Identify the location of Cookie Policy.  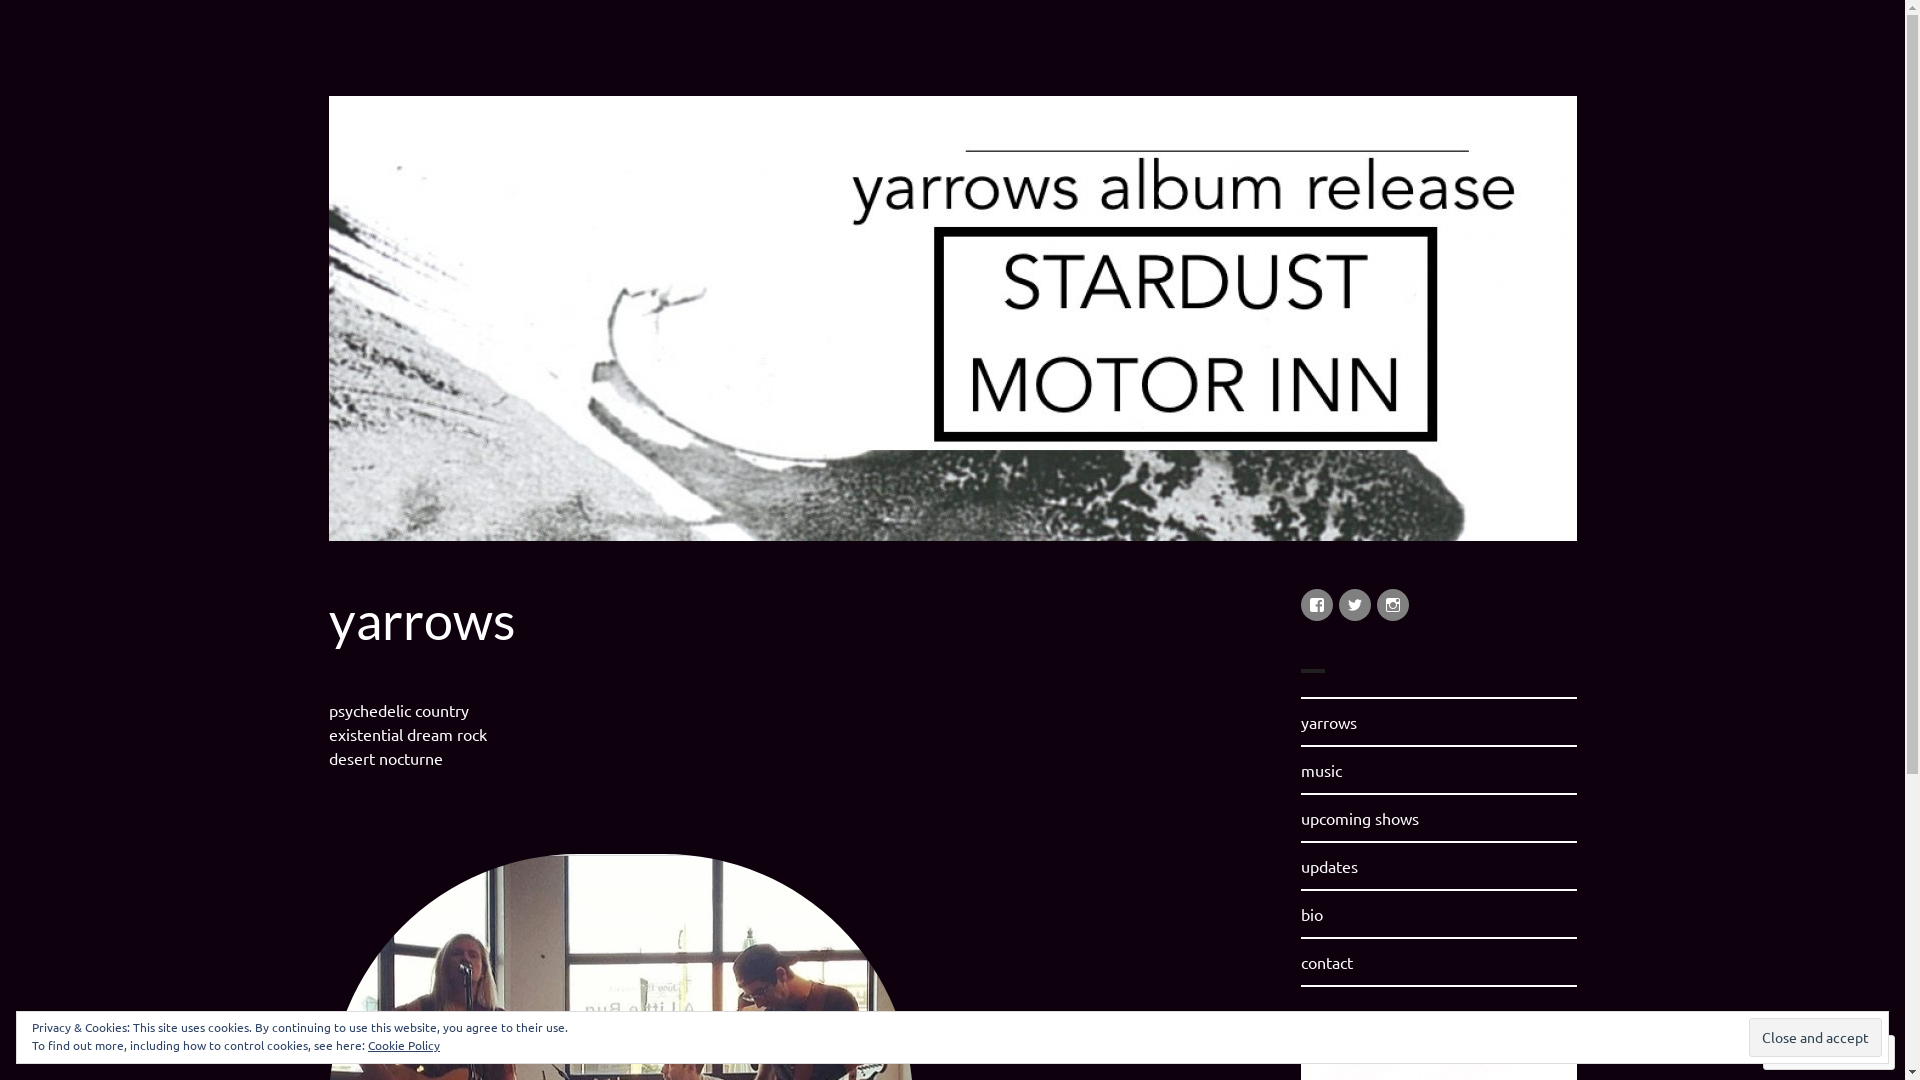
(404, 1045).